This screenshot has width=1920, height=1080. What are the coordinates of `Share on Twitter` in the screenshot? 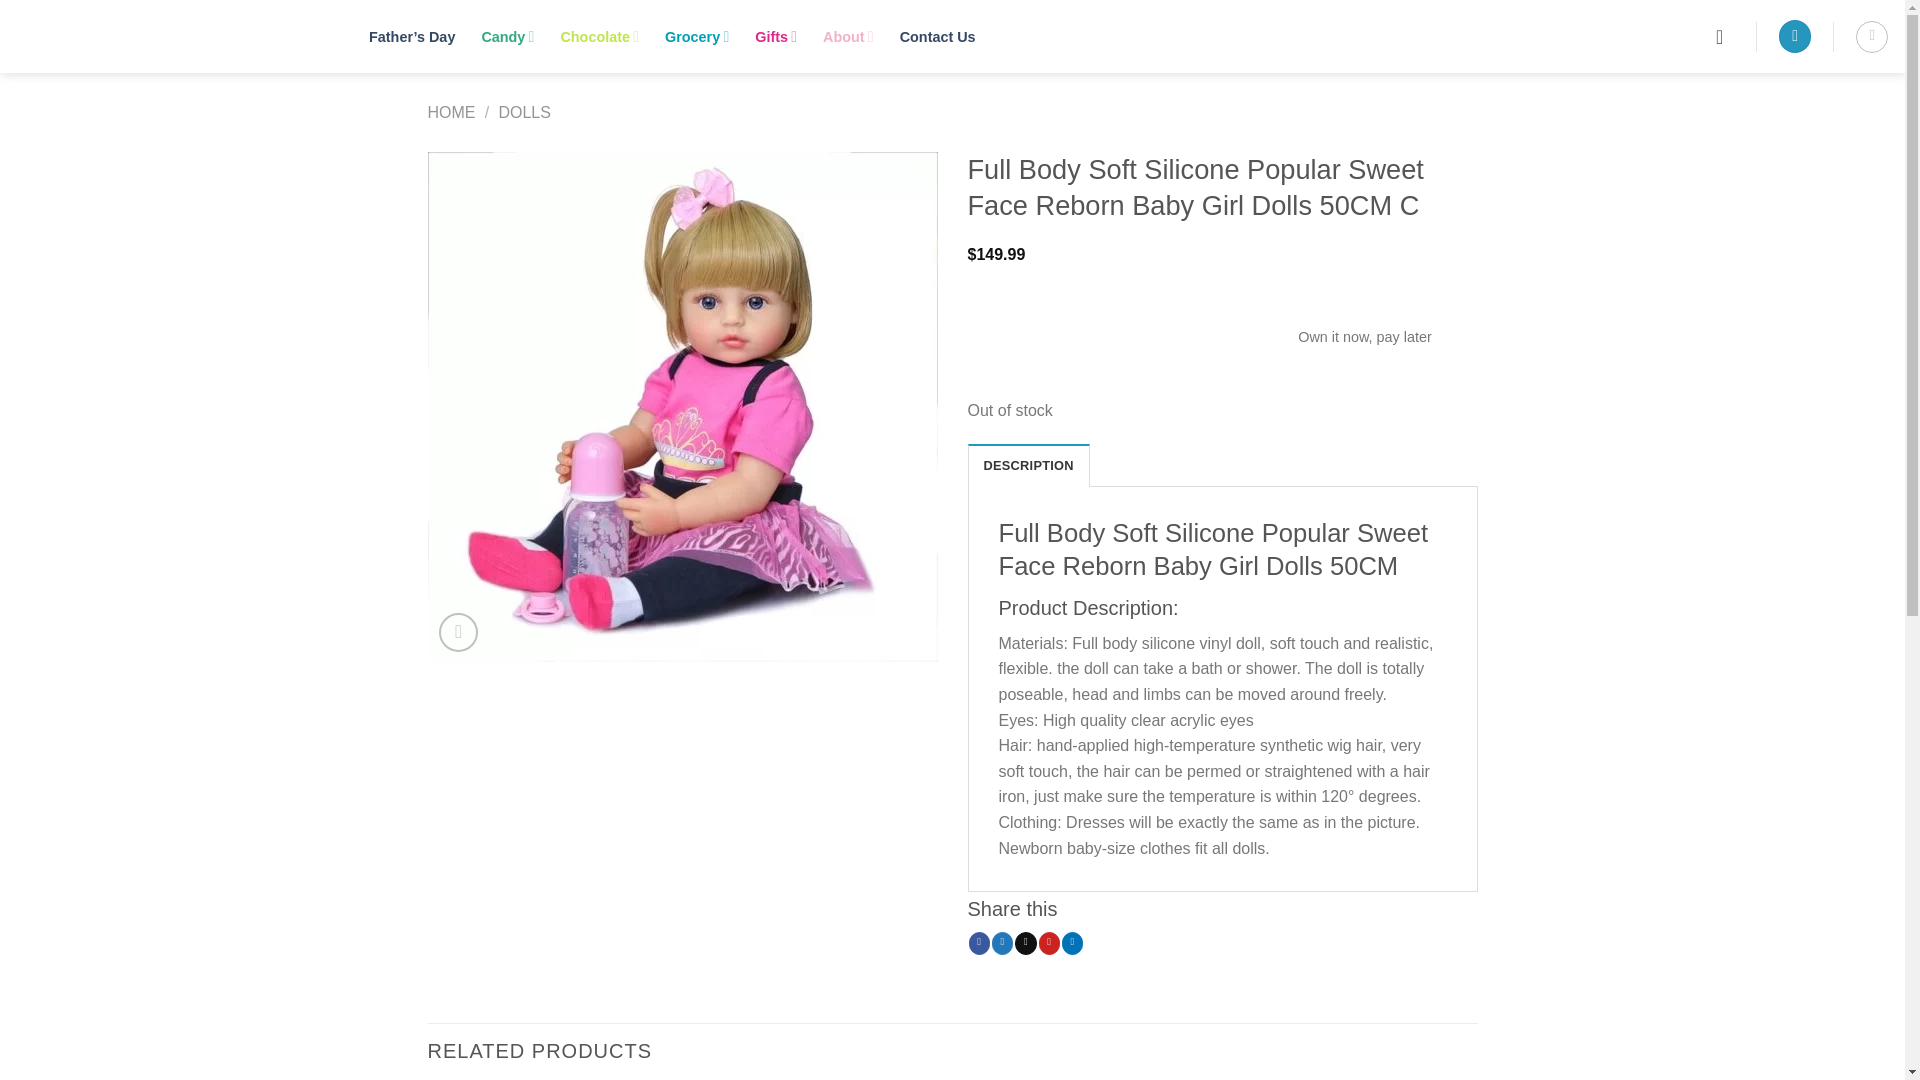 It's located at (1002, 942).